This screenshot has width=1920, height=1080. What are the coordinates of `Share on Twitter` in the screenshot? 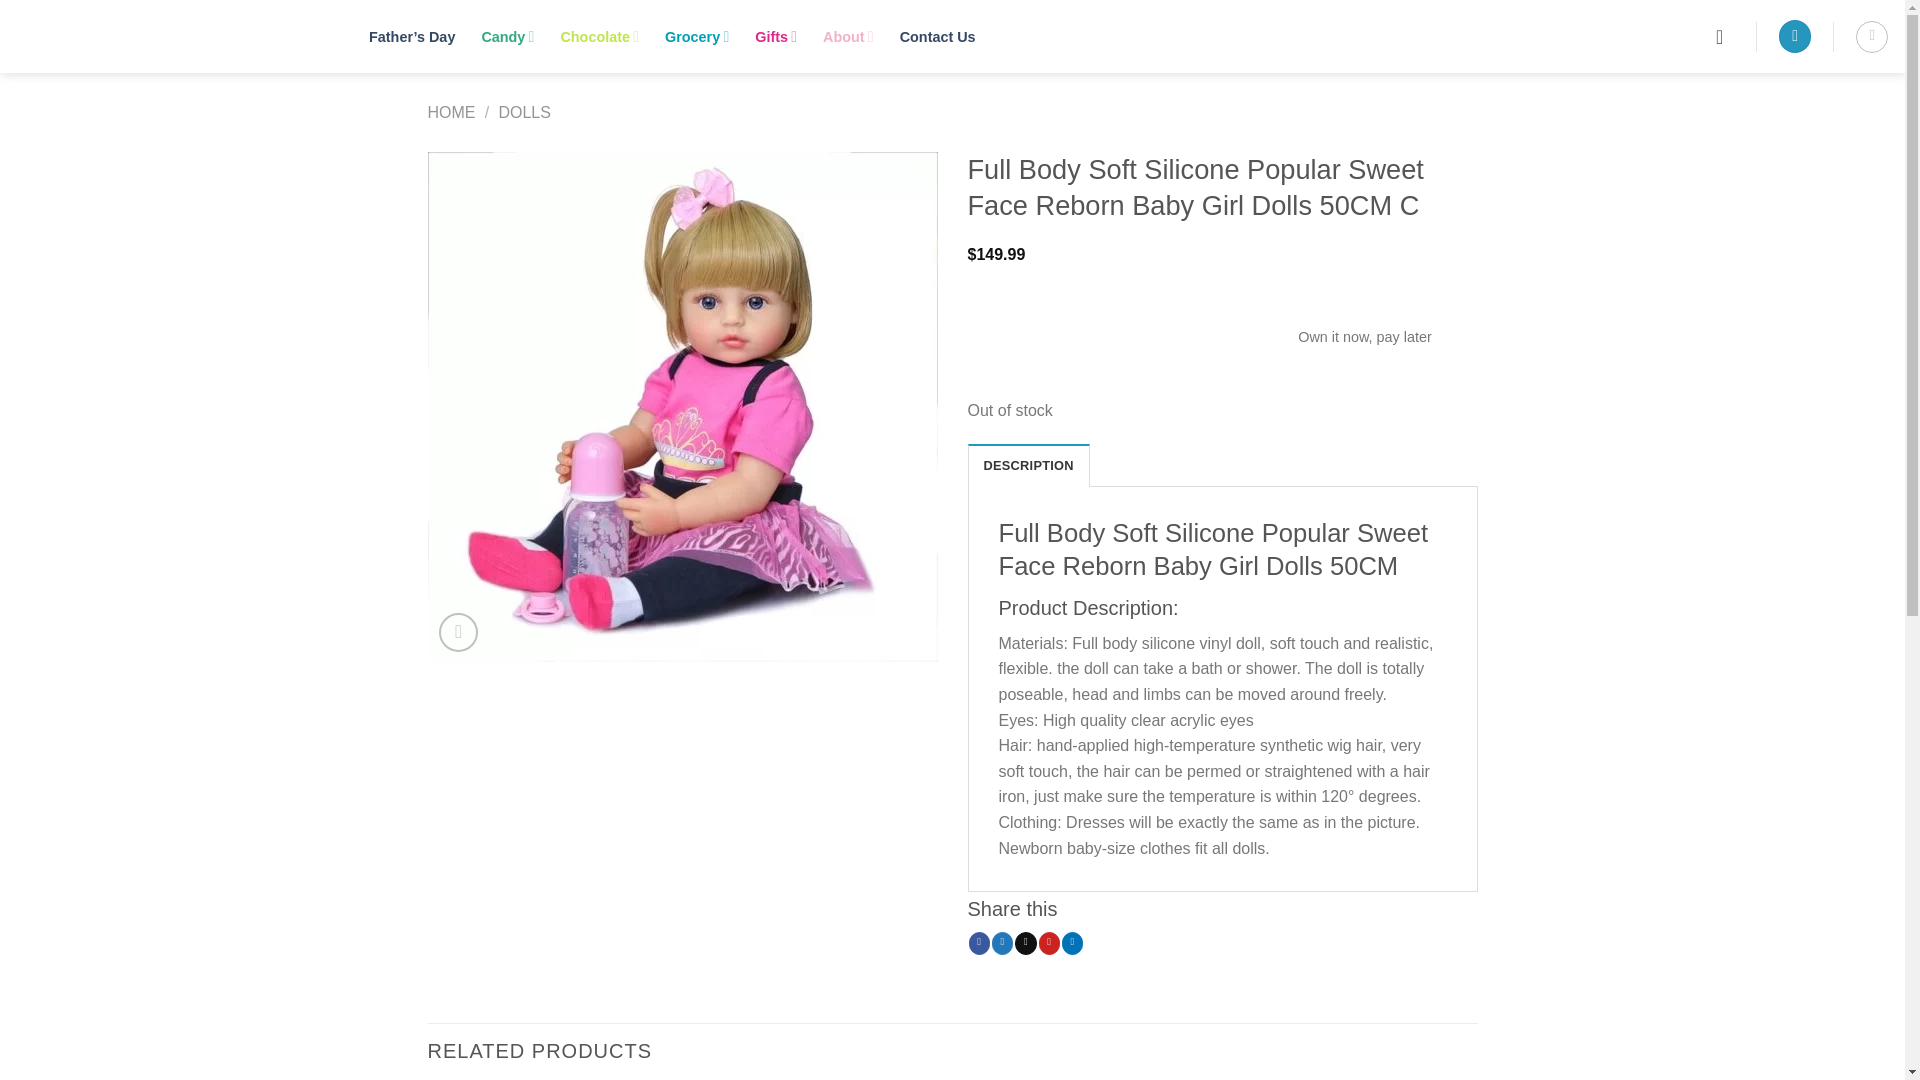 It's located at (1002, 942).